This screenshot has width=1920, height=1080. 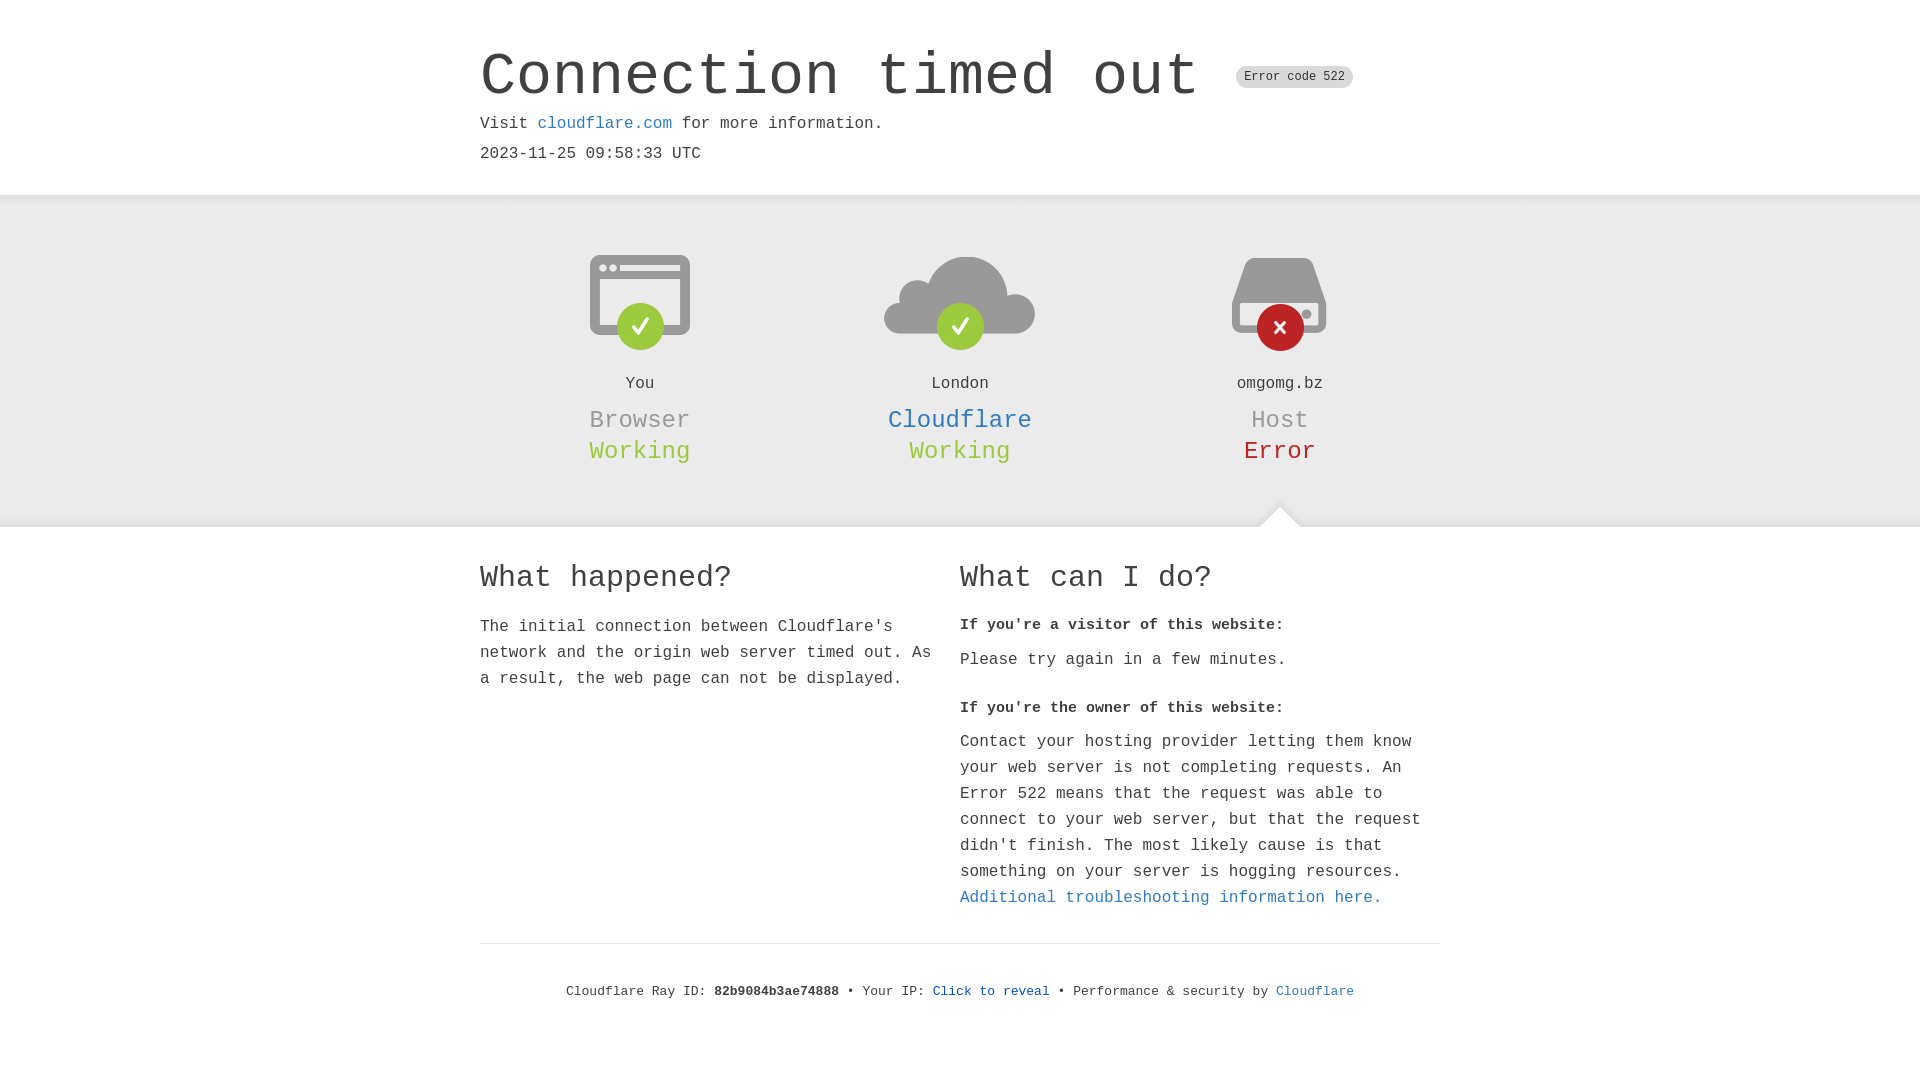 I want to click on Cloudflare, so click(x=1315, y=992).